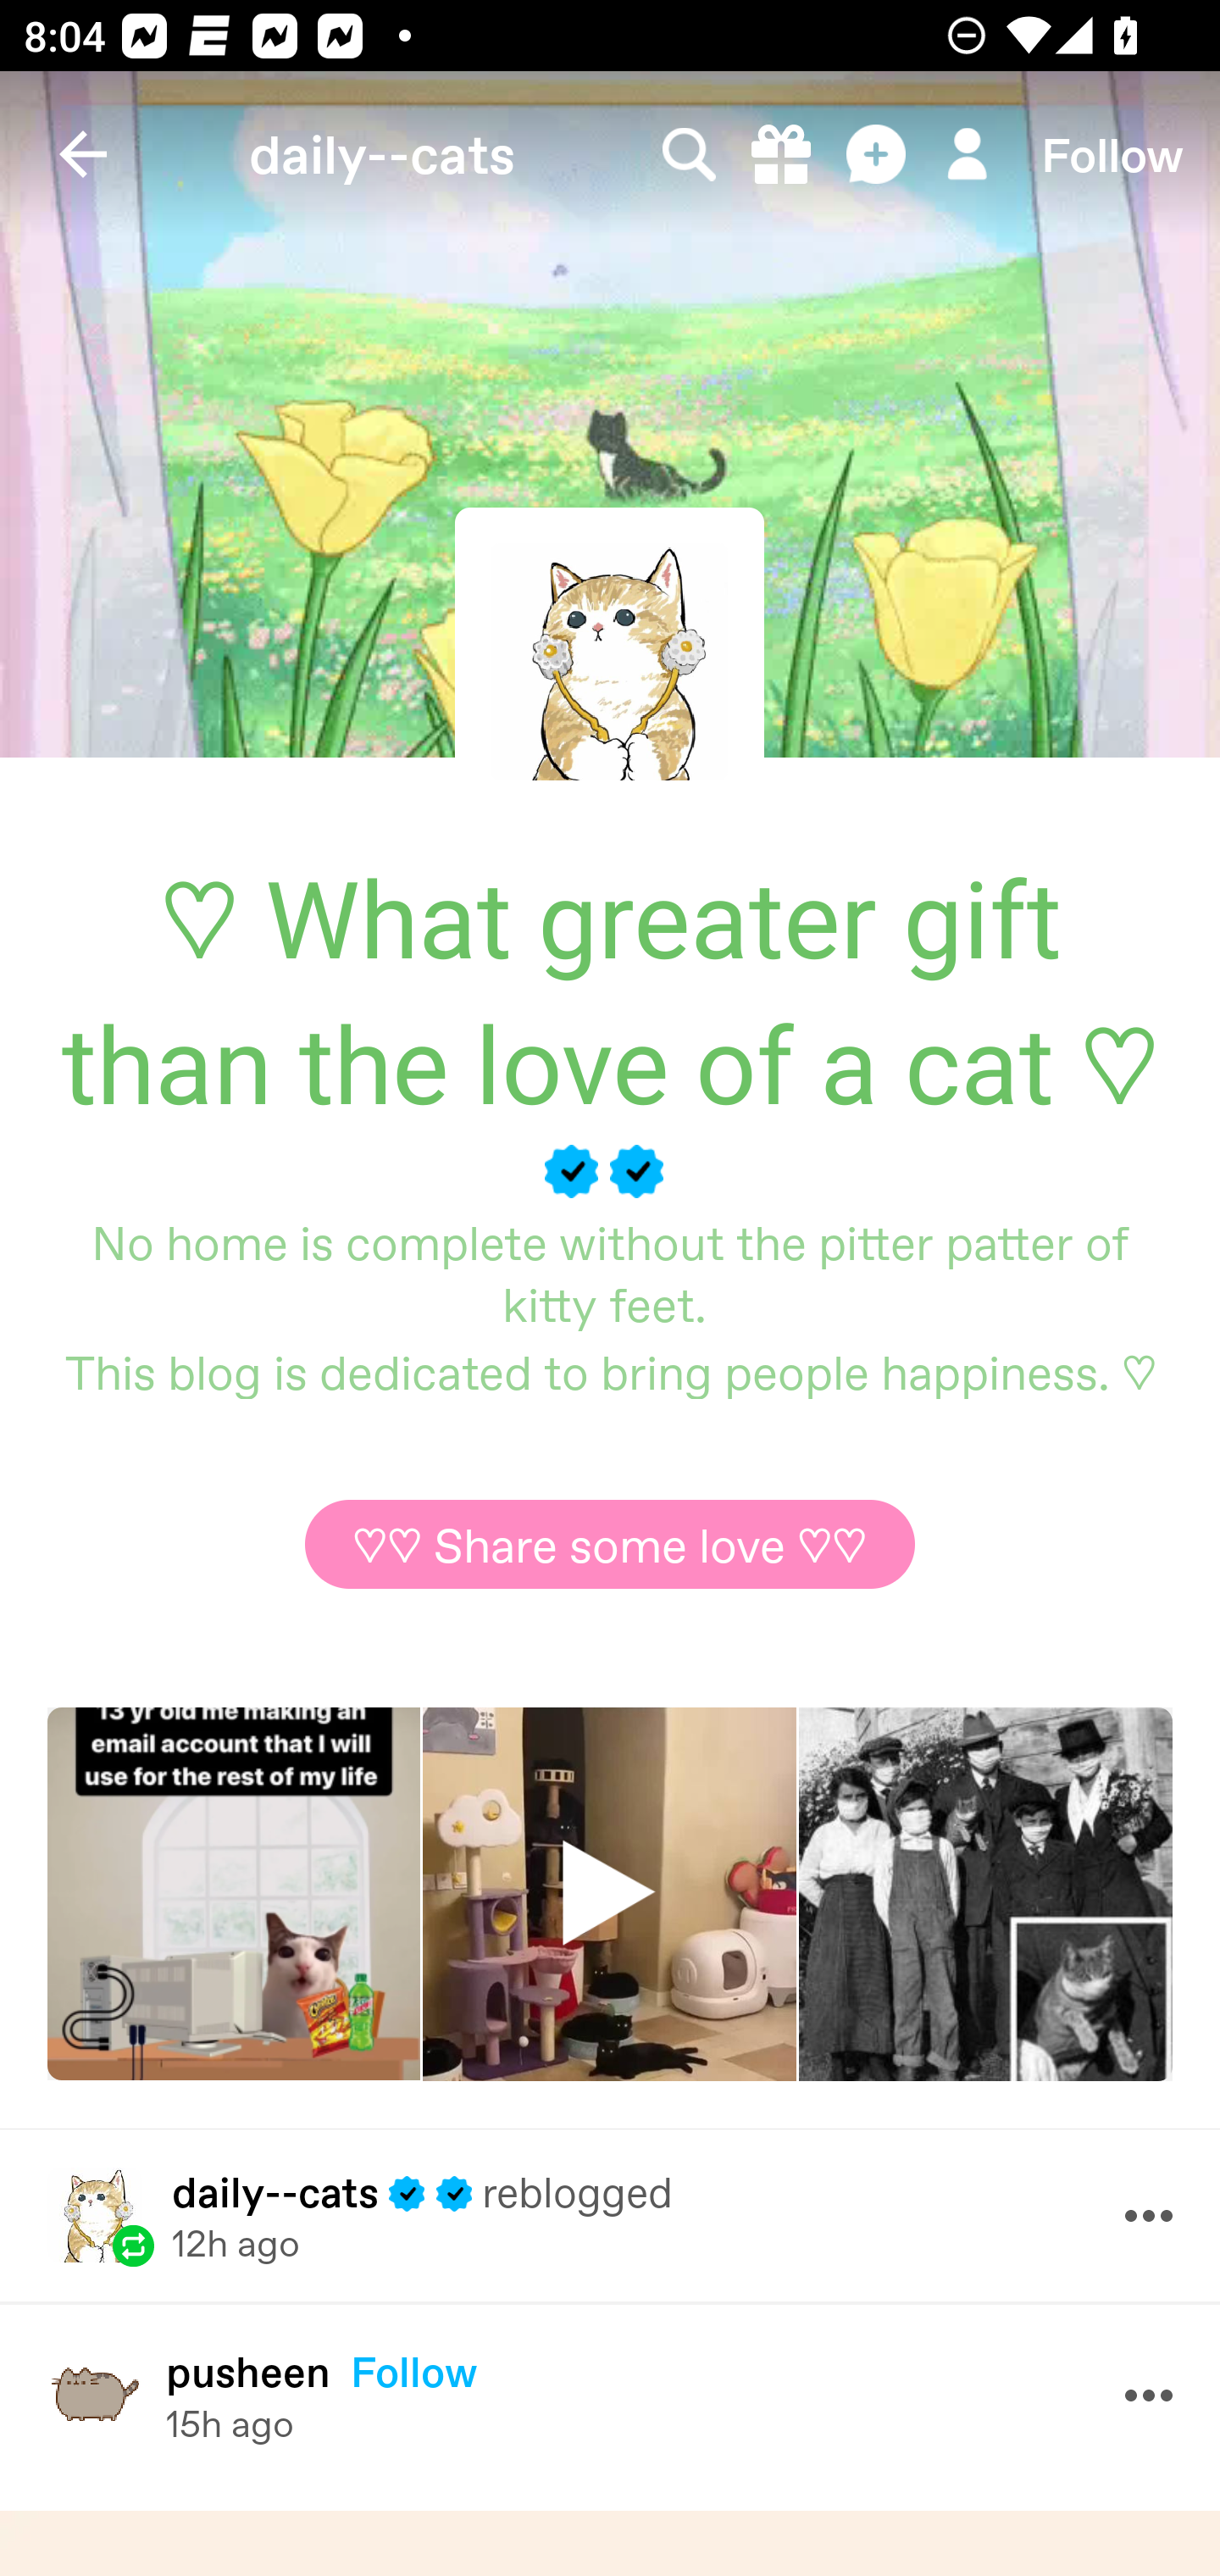 The image size is (1220, 2576). What do you see at coordinates (83, 154) in the screenshot?
I see `Navigate up` at bounding box center [83, 154].